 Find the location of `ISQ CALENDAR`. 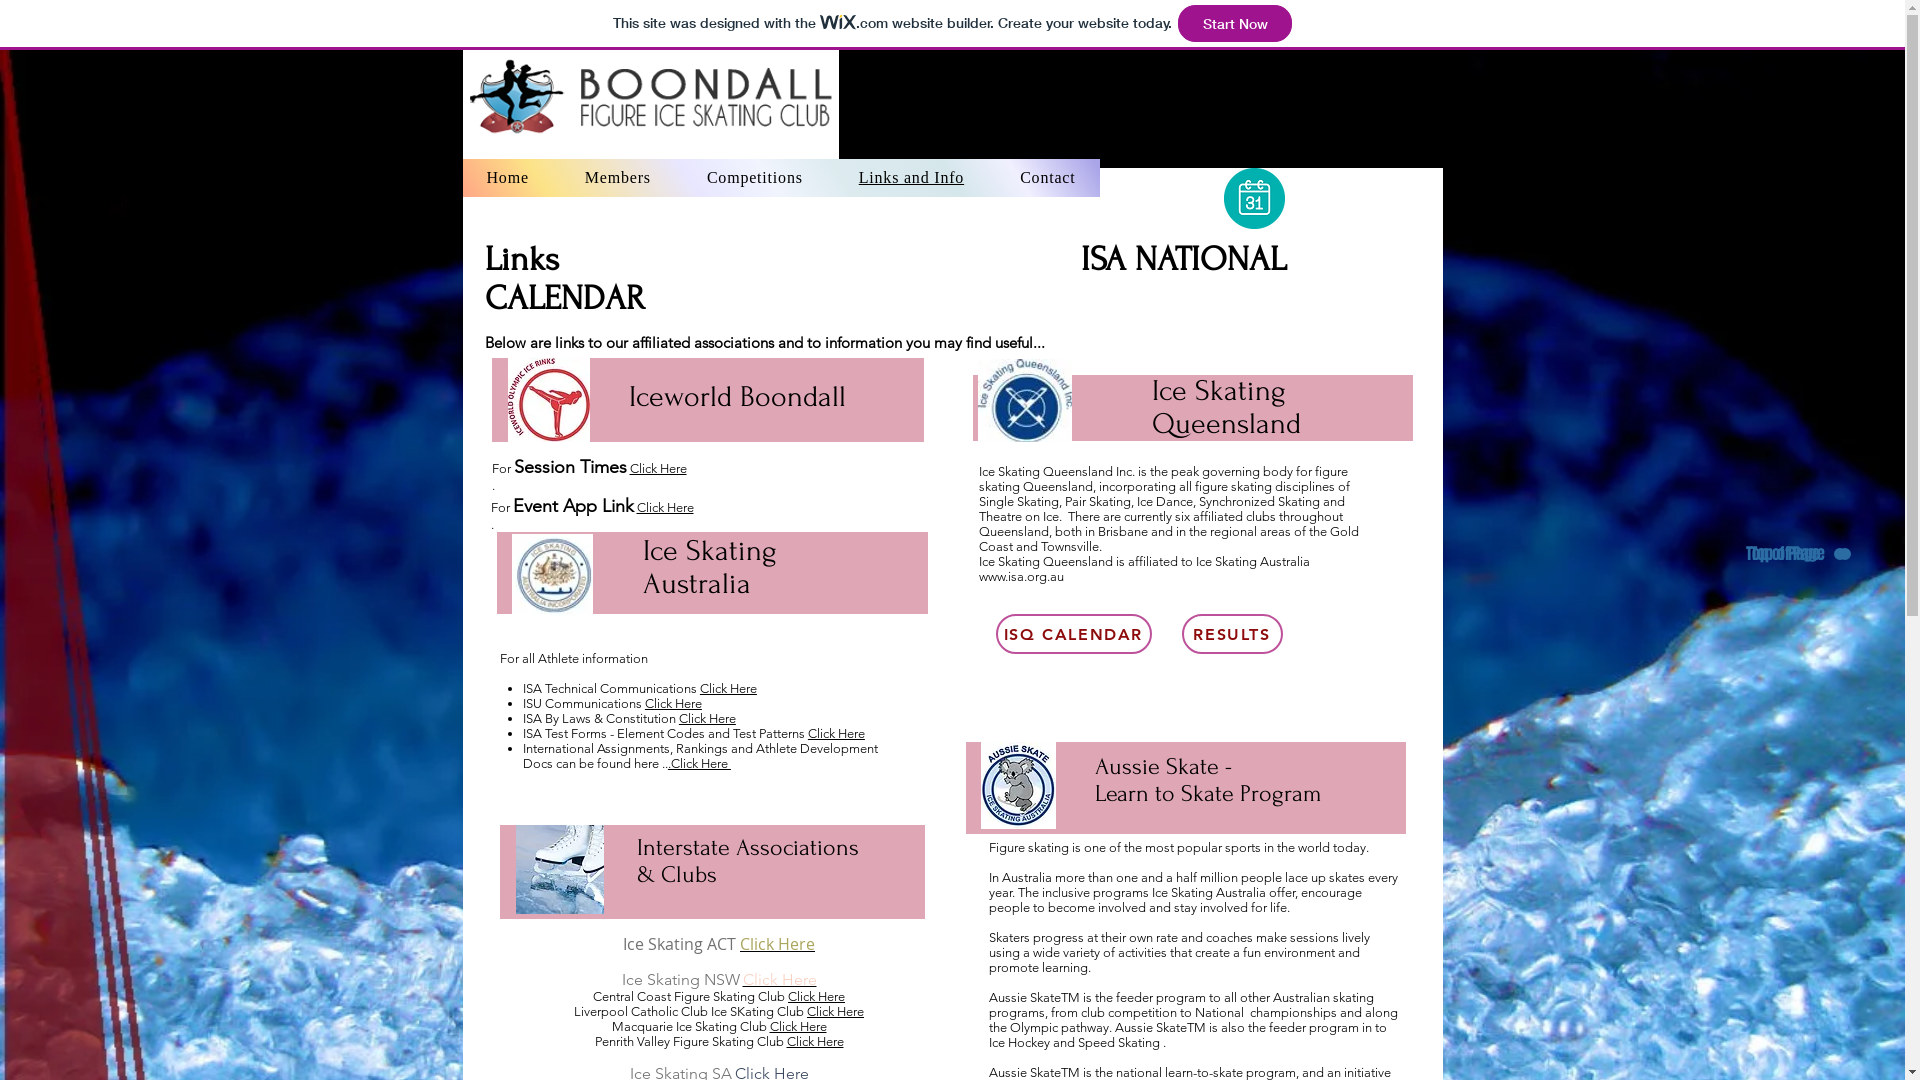

ISQ CALENDAR is located at coordinates (1074, 634).